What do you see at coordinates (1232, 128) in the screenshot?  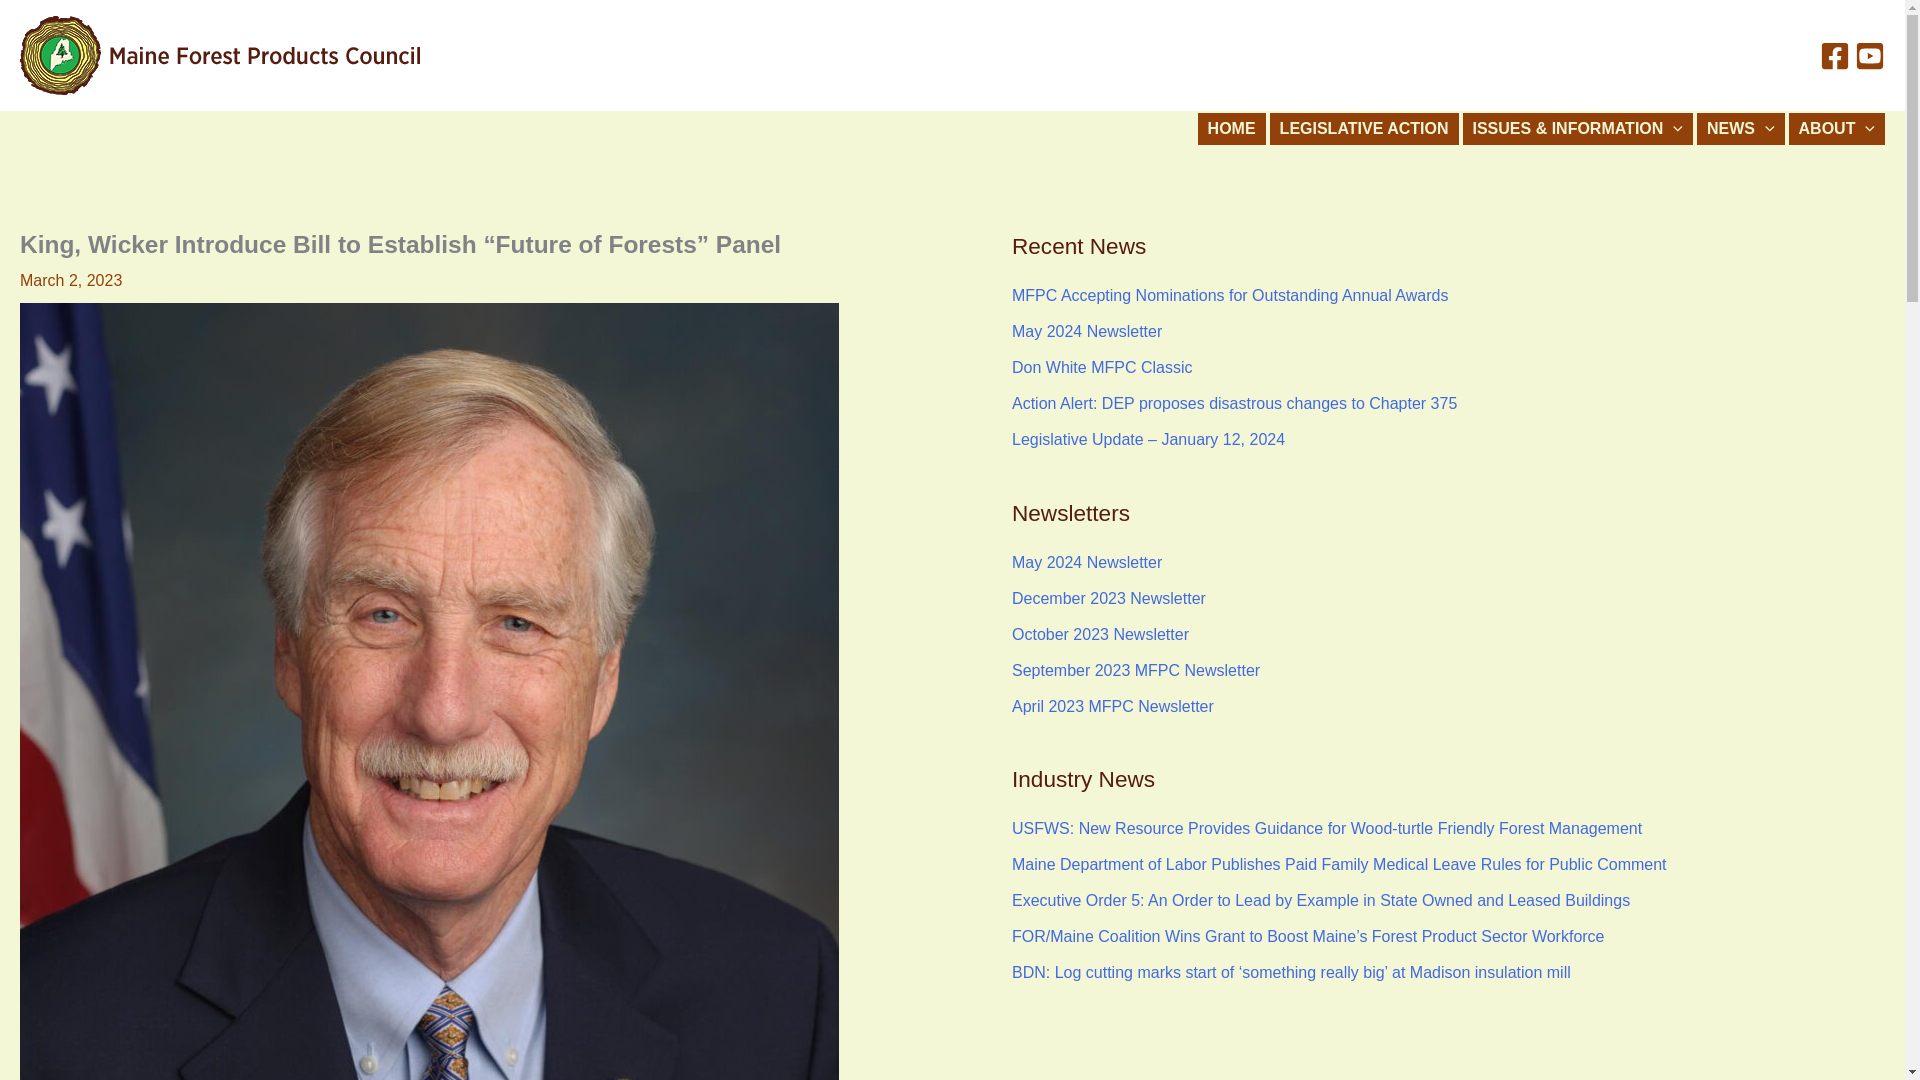 I see `HOME` at bounding box center [1232, 128].